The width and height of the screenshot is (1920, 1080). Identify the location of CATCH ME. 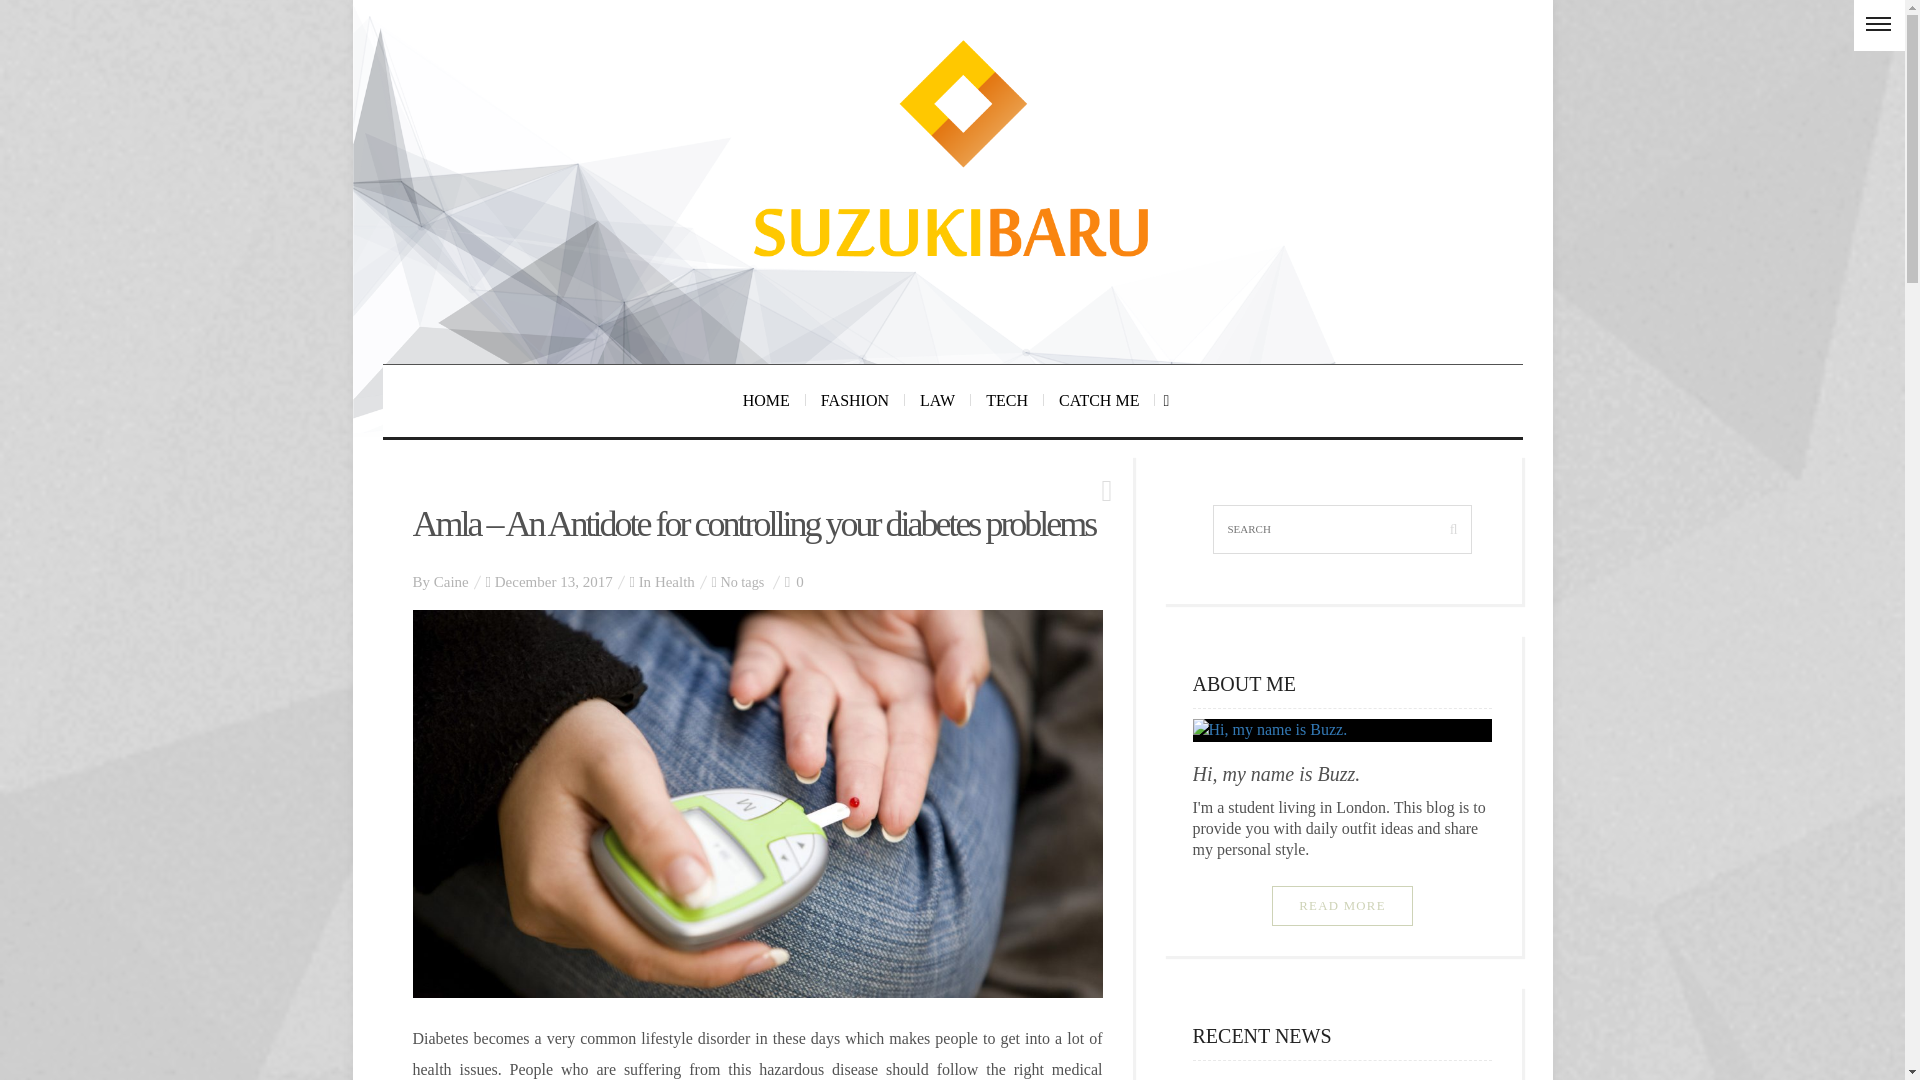
(1100, 401).